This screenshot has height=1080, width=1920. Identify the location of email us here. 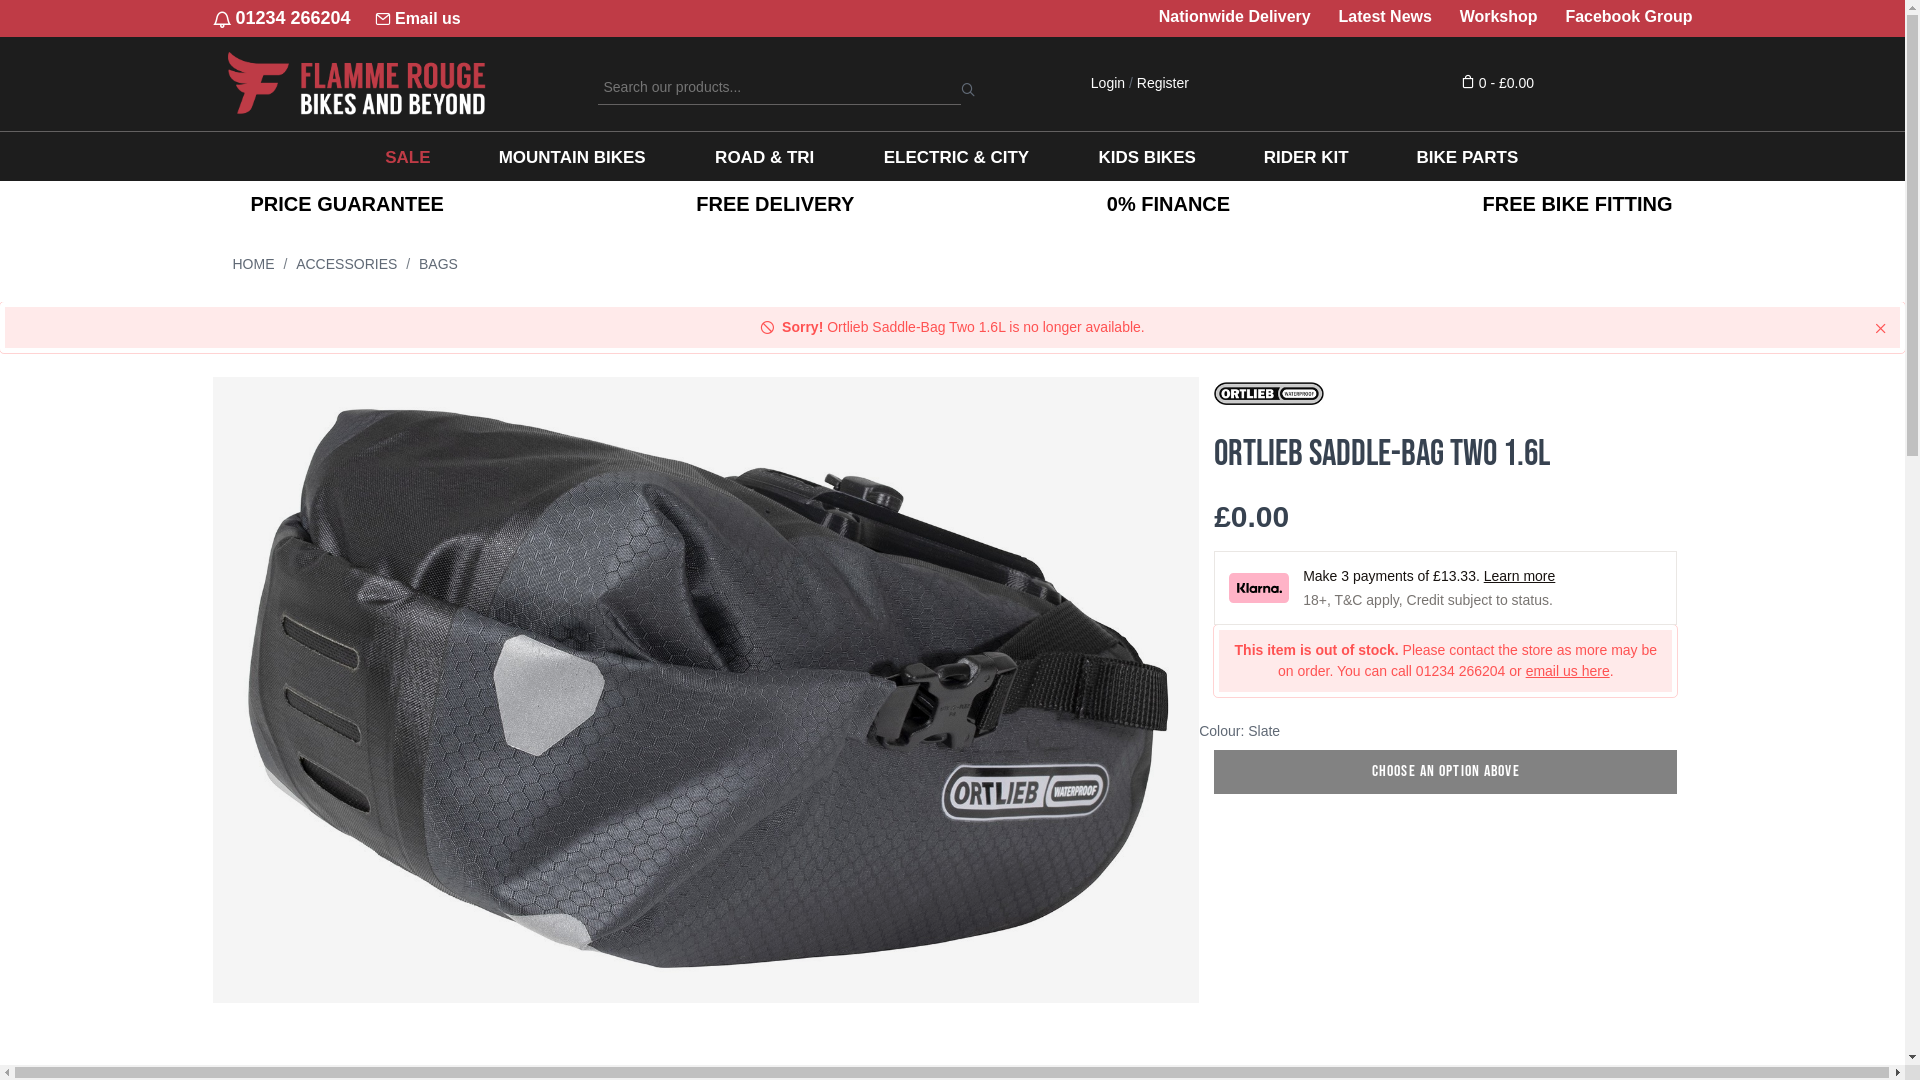
(1568, 671).